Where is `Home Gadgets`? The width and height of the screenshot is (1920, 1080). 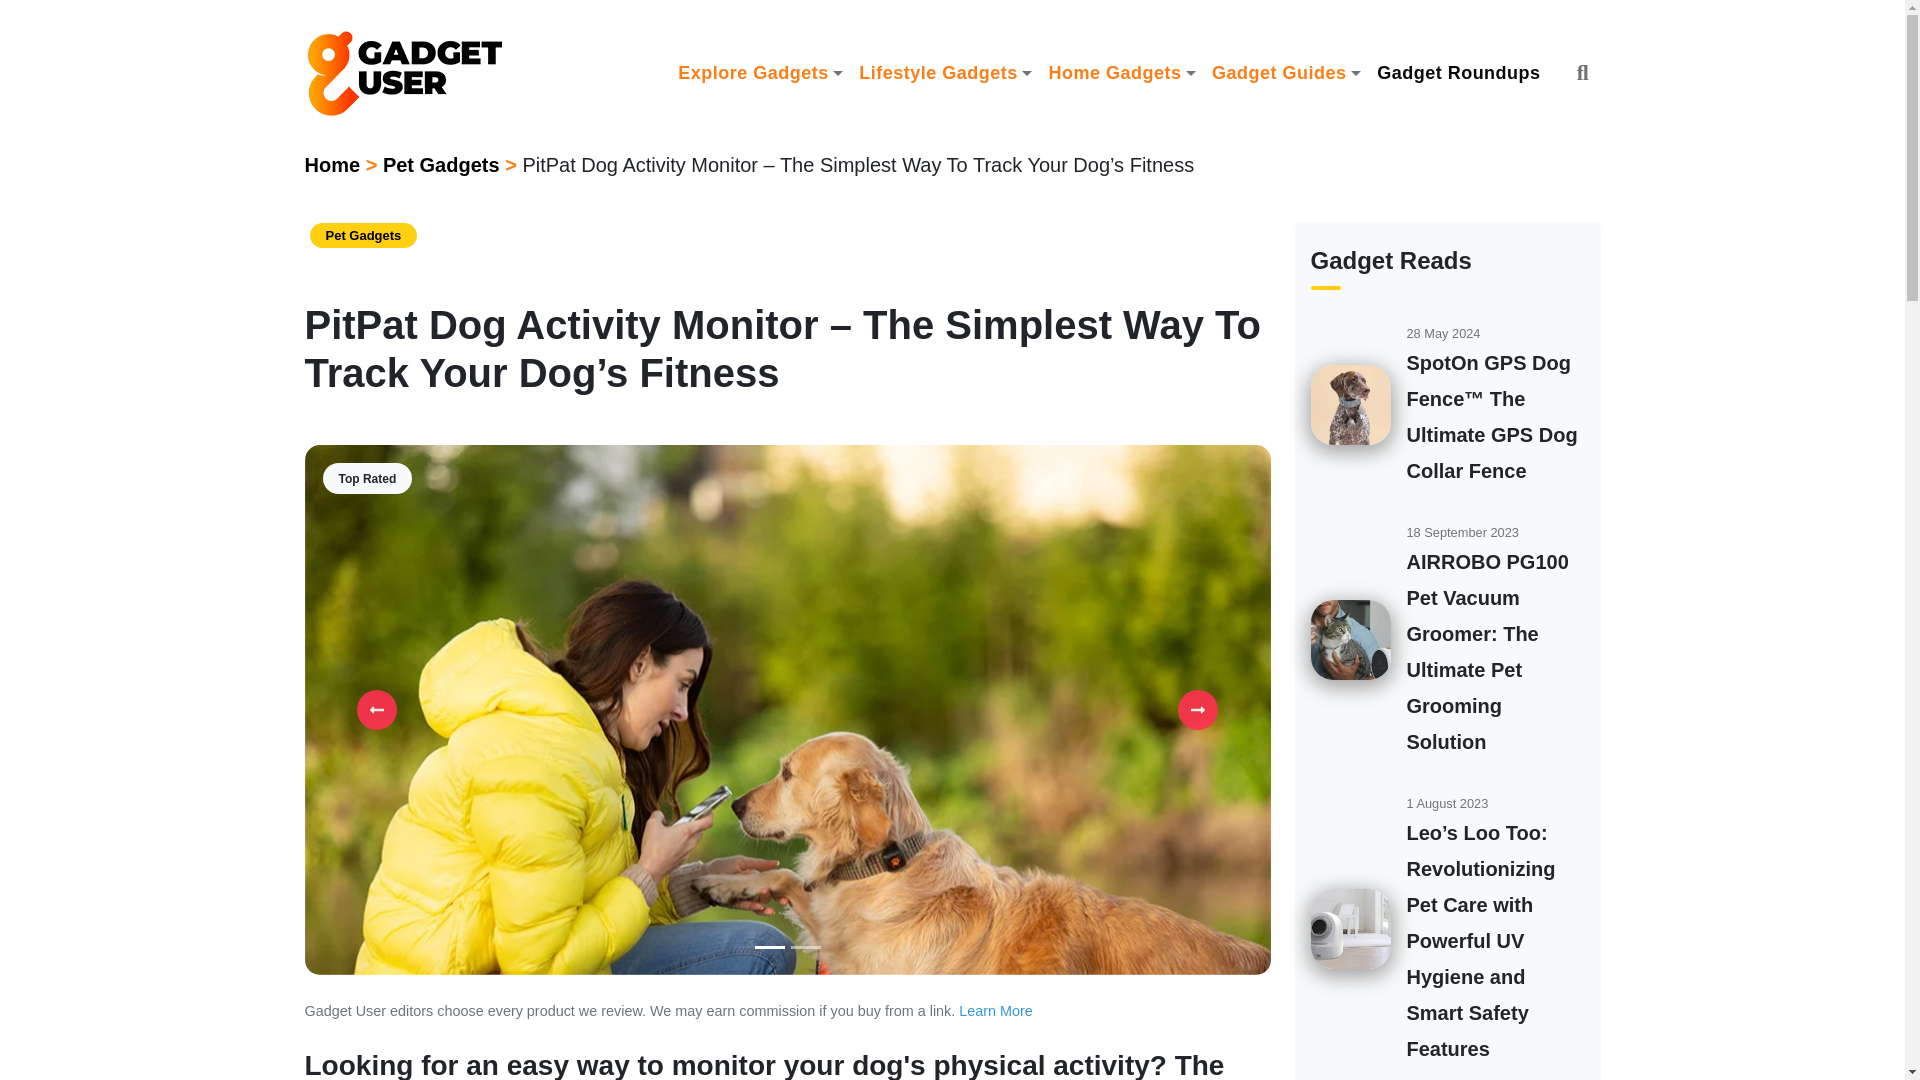 Home Gadgets is located at coordinates (1122, 72).